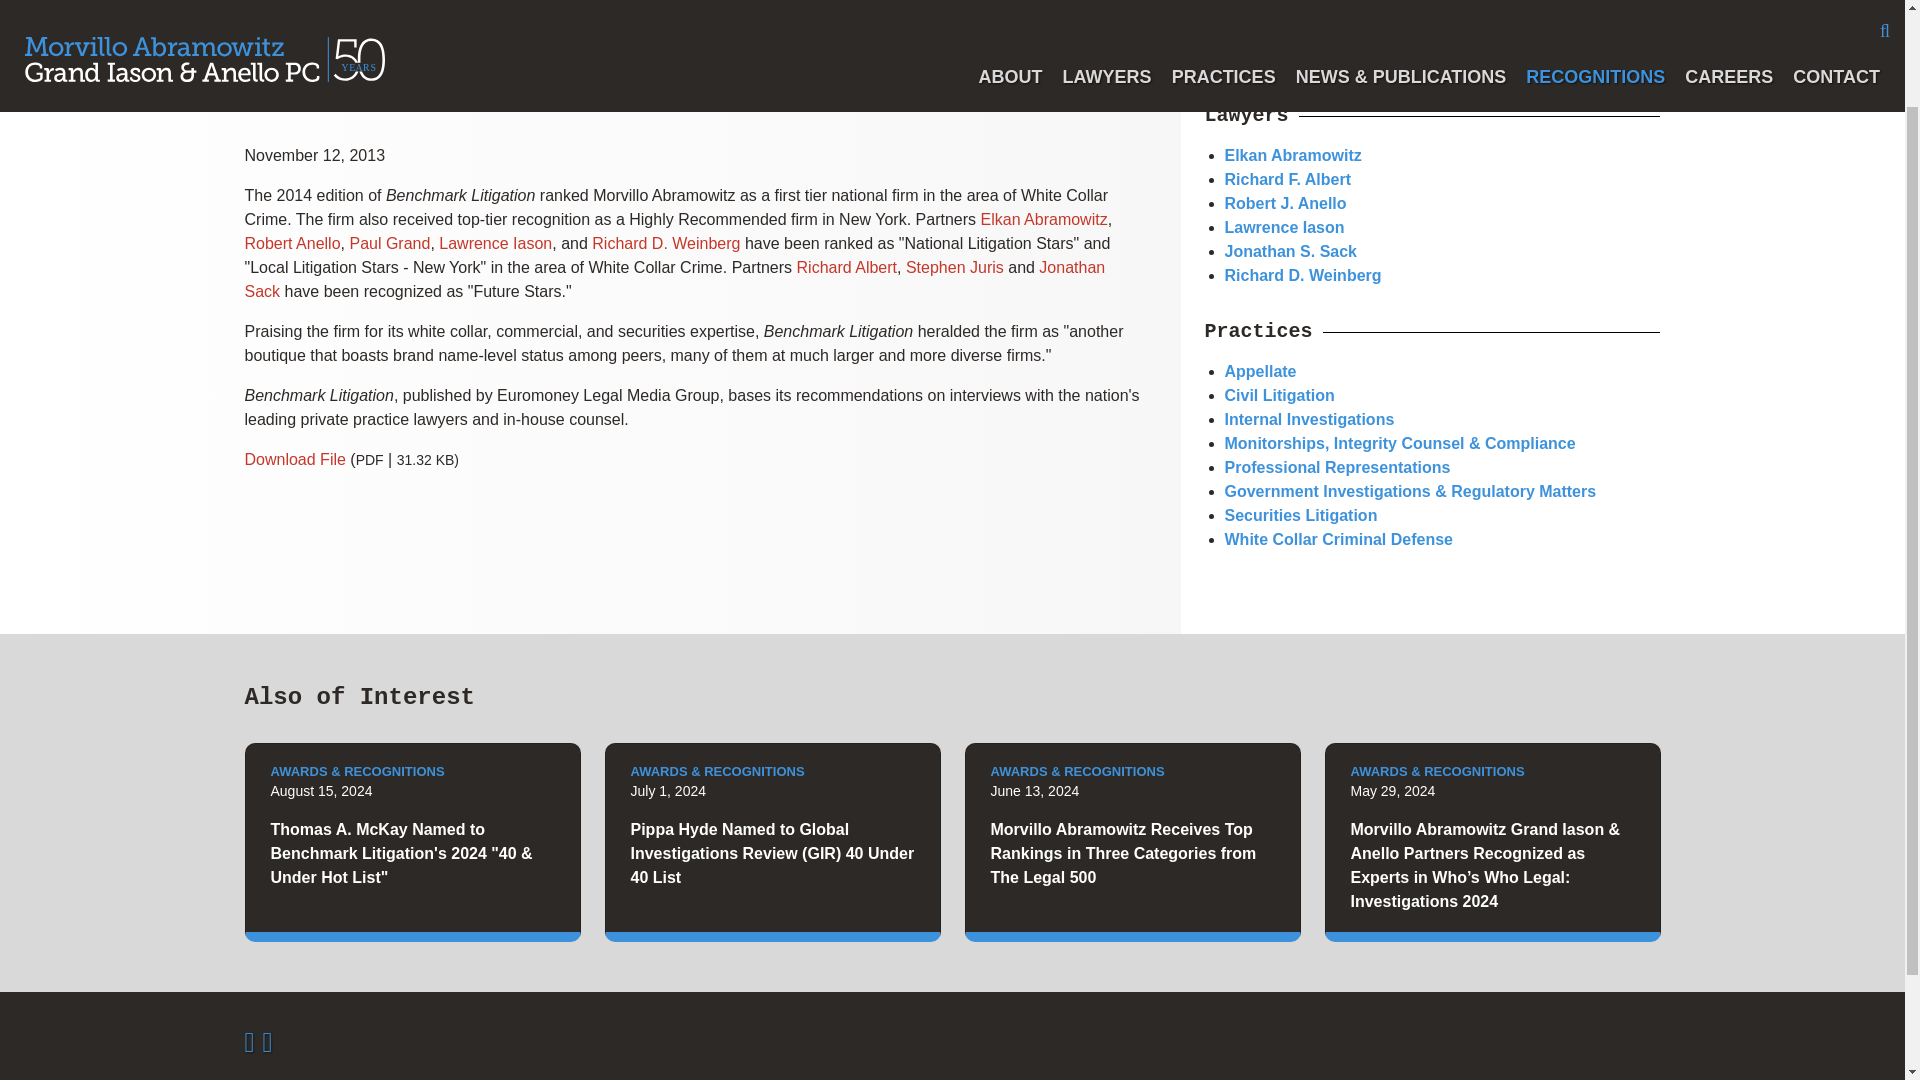 This screenshot has height=1080, width=1920. What do you see at coordinates (1279, 394) in the screenshot?
I see `Civil Litigation` at bounding box center [1279, 394].